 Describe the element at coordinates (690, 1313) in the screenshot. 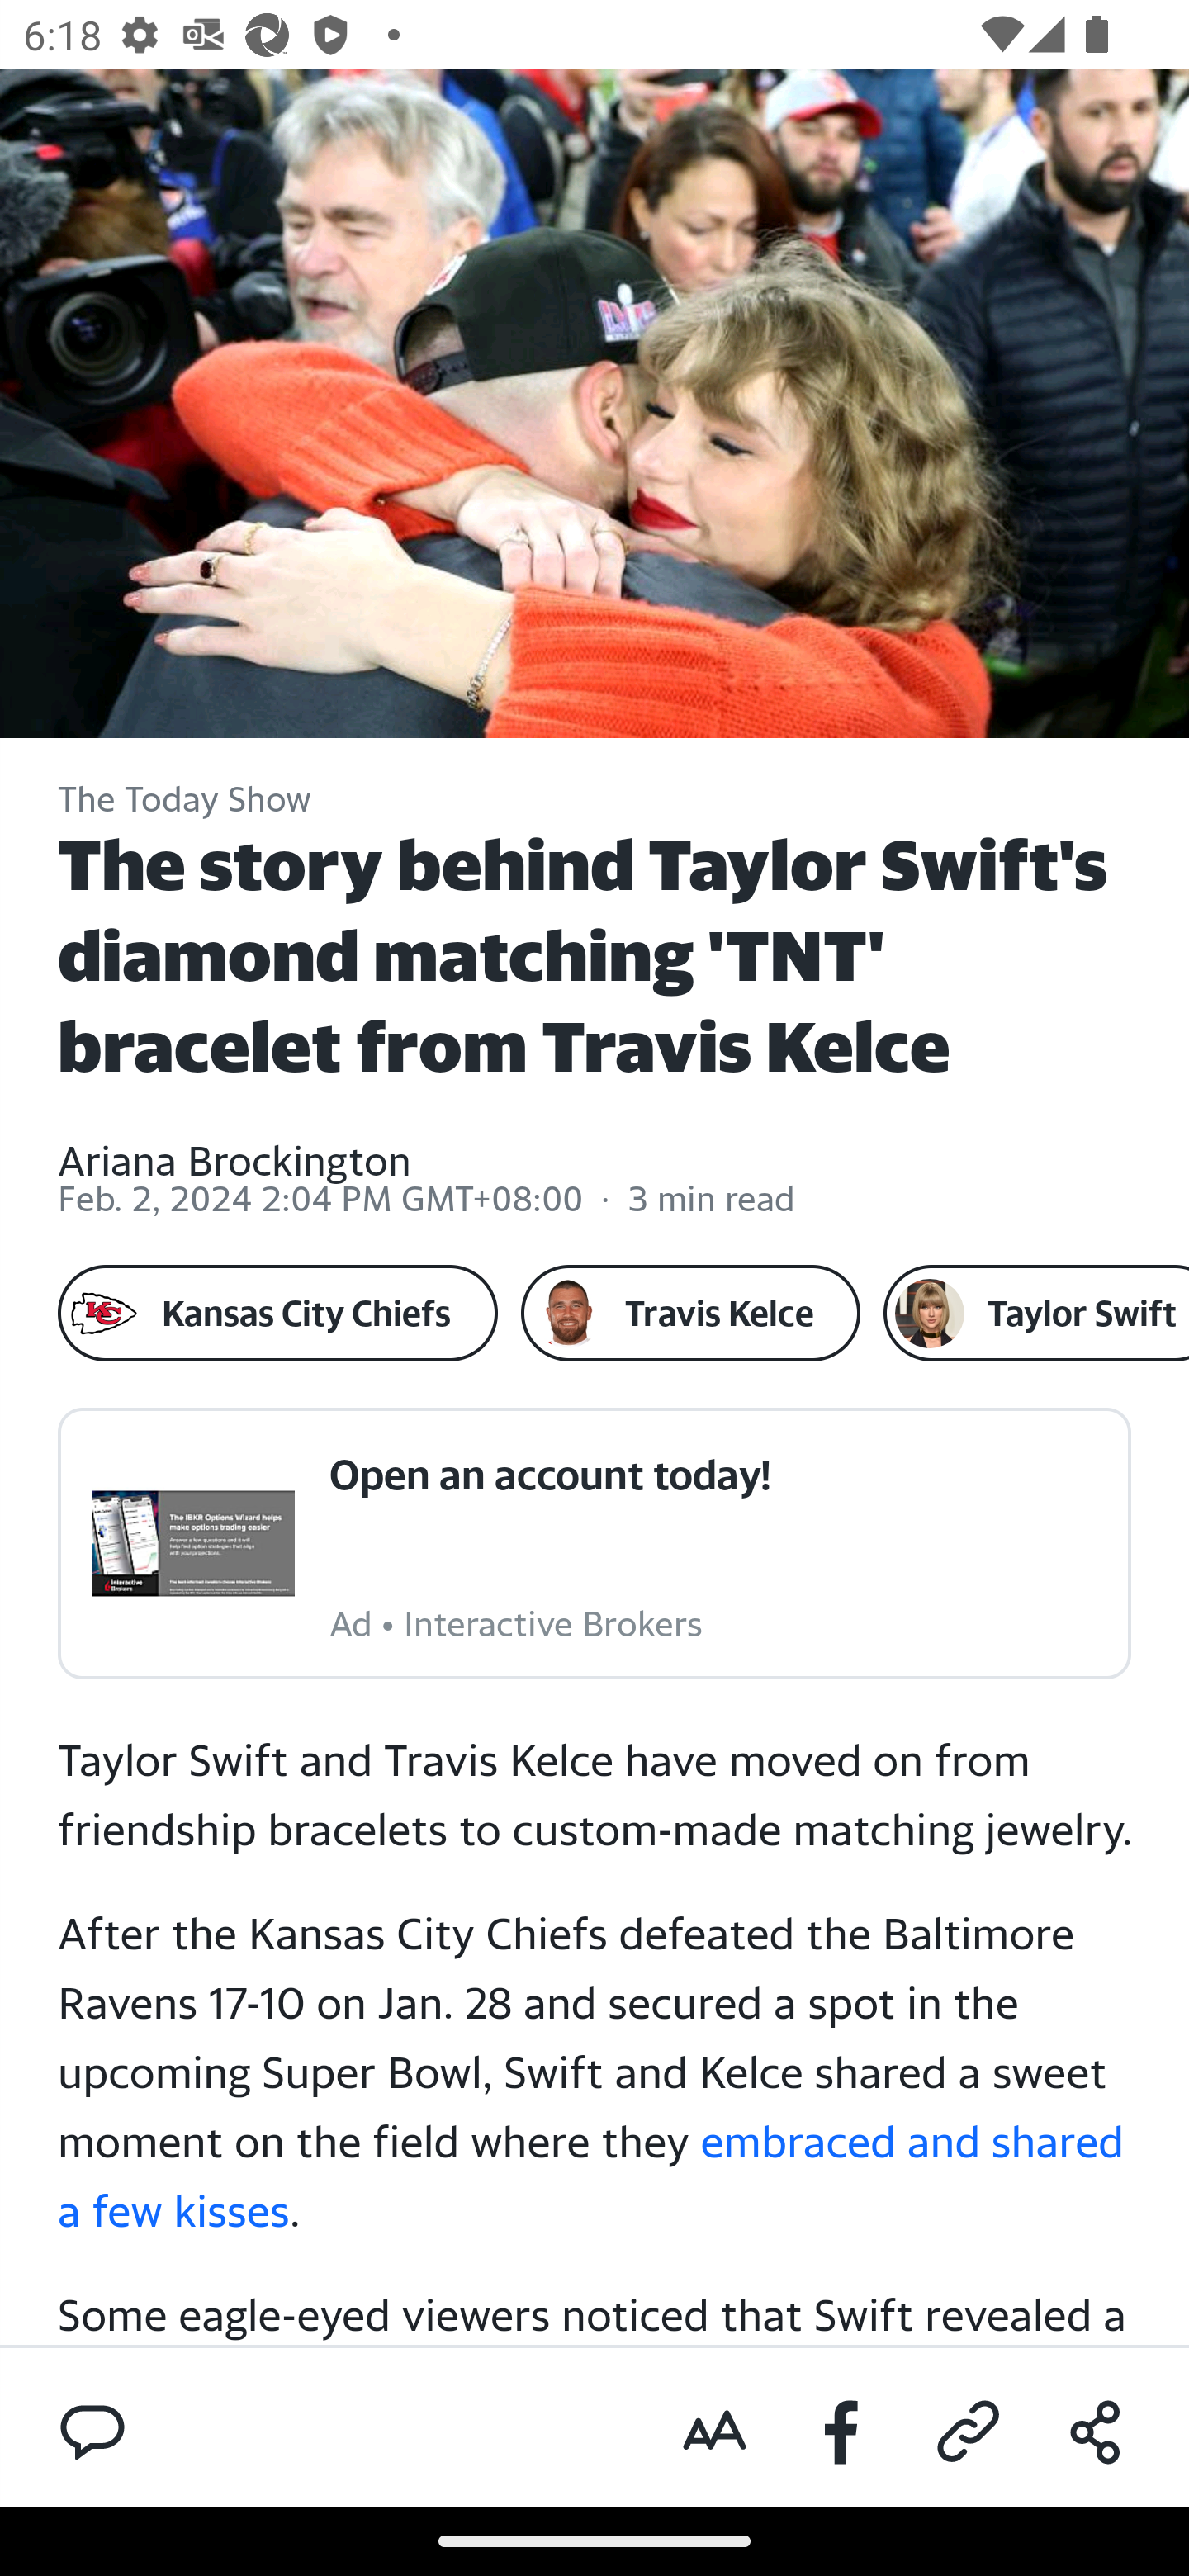

I see `Travis Kelce` at that location.